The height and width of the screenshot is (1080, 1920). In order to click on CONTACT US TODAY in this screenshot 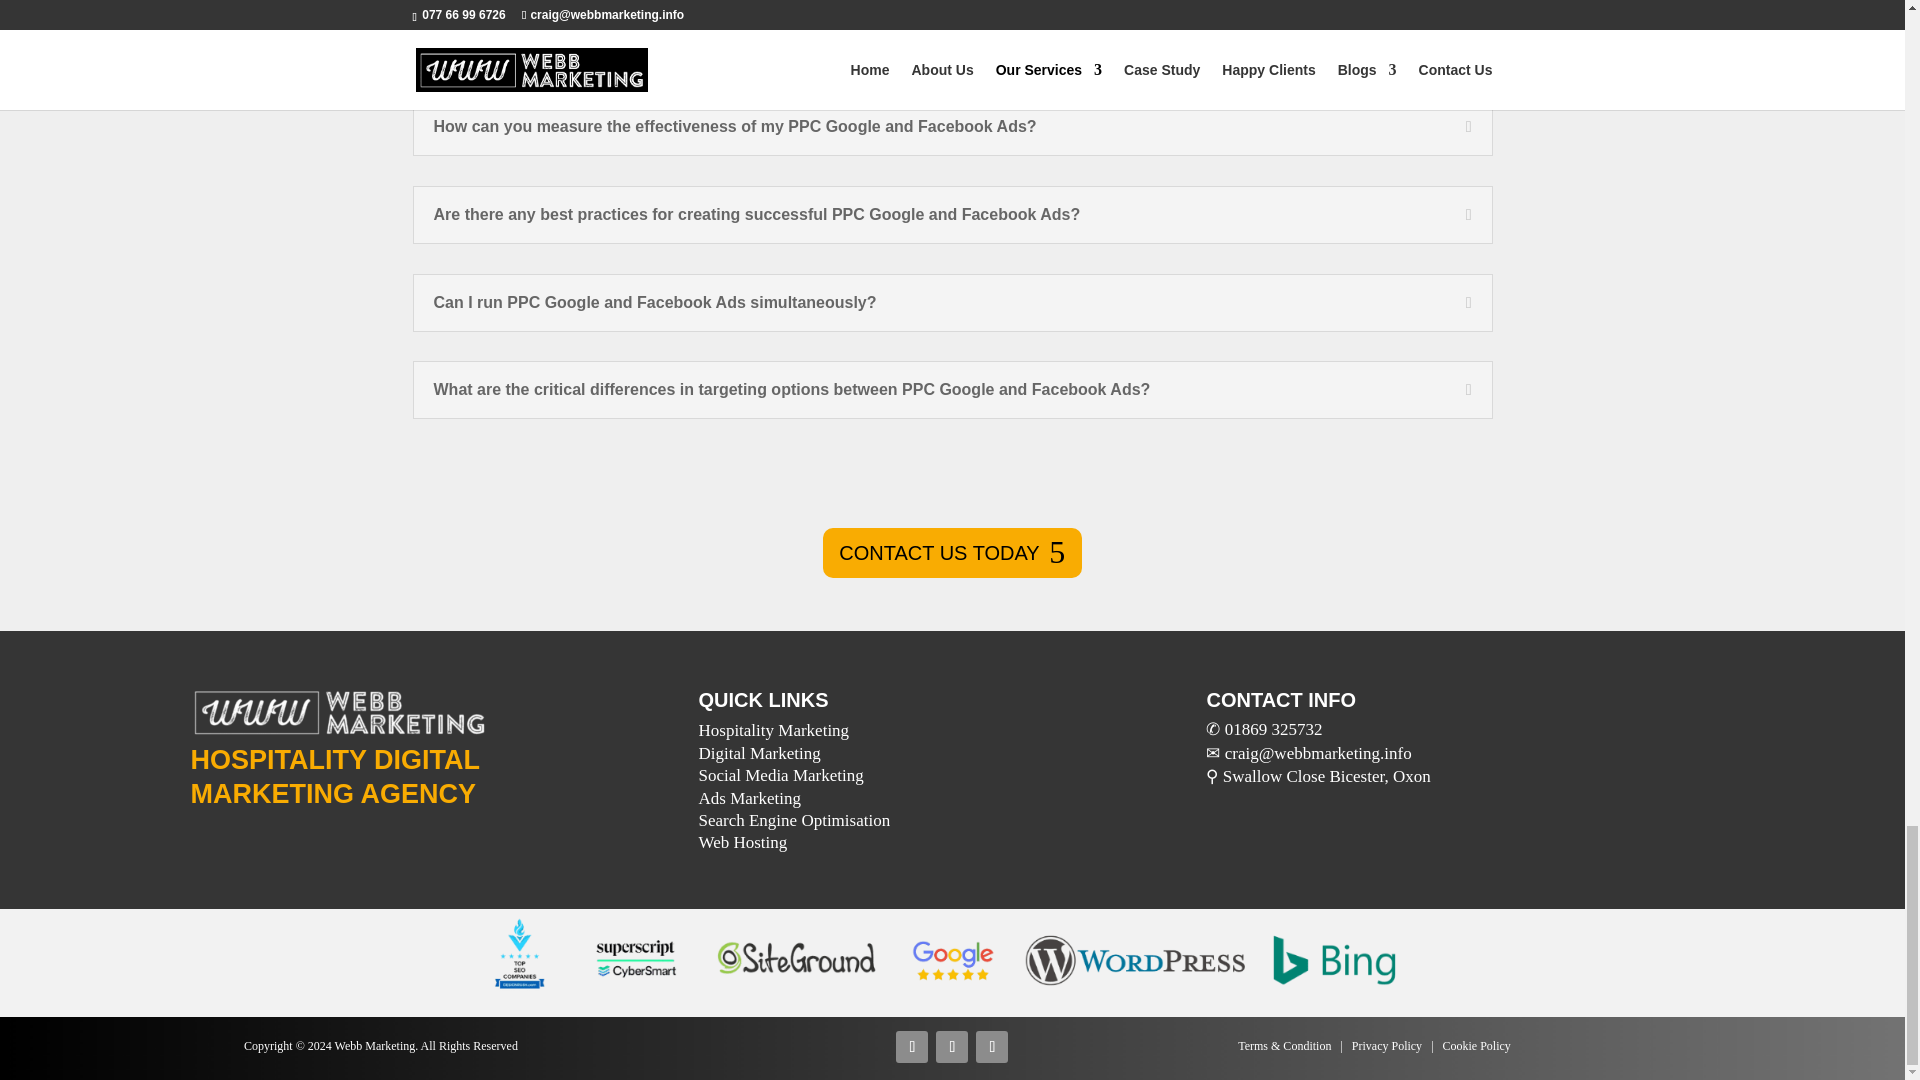, I will do `click(952, 552)`.